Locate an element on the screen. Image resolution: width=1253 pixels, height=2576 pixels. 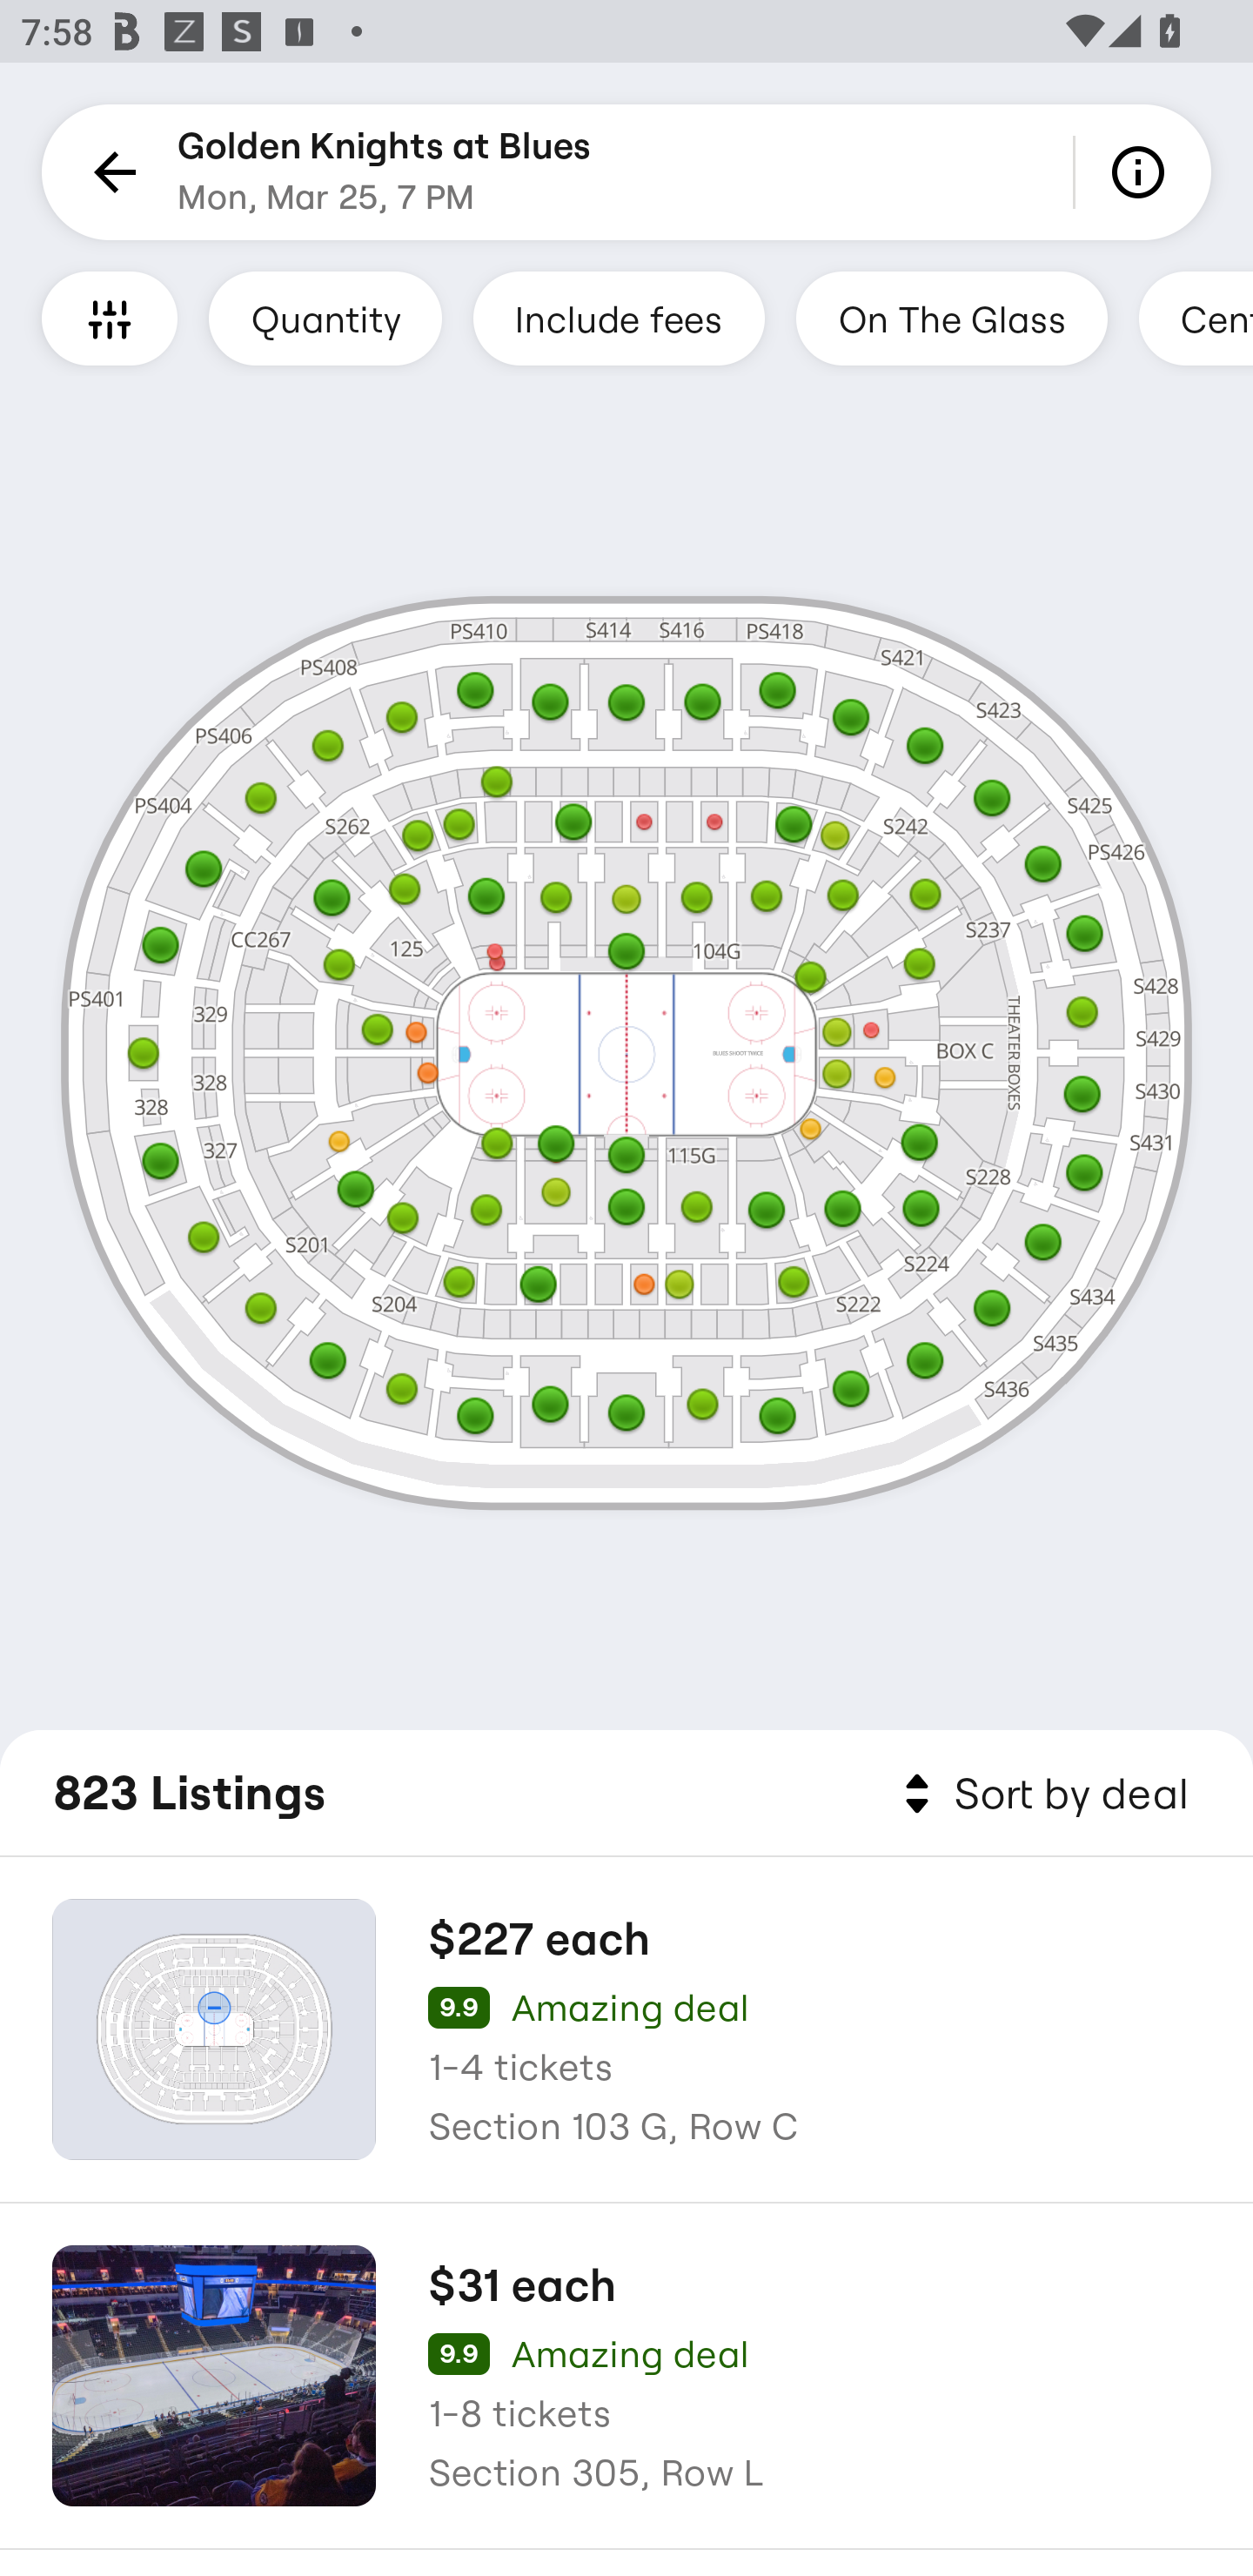
Quantity is located at coordinates (325, 318).